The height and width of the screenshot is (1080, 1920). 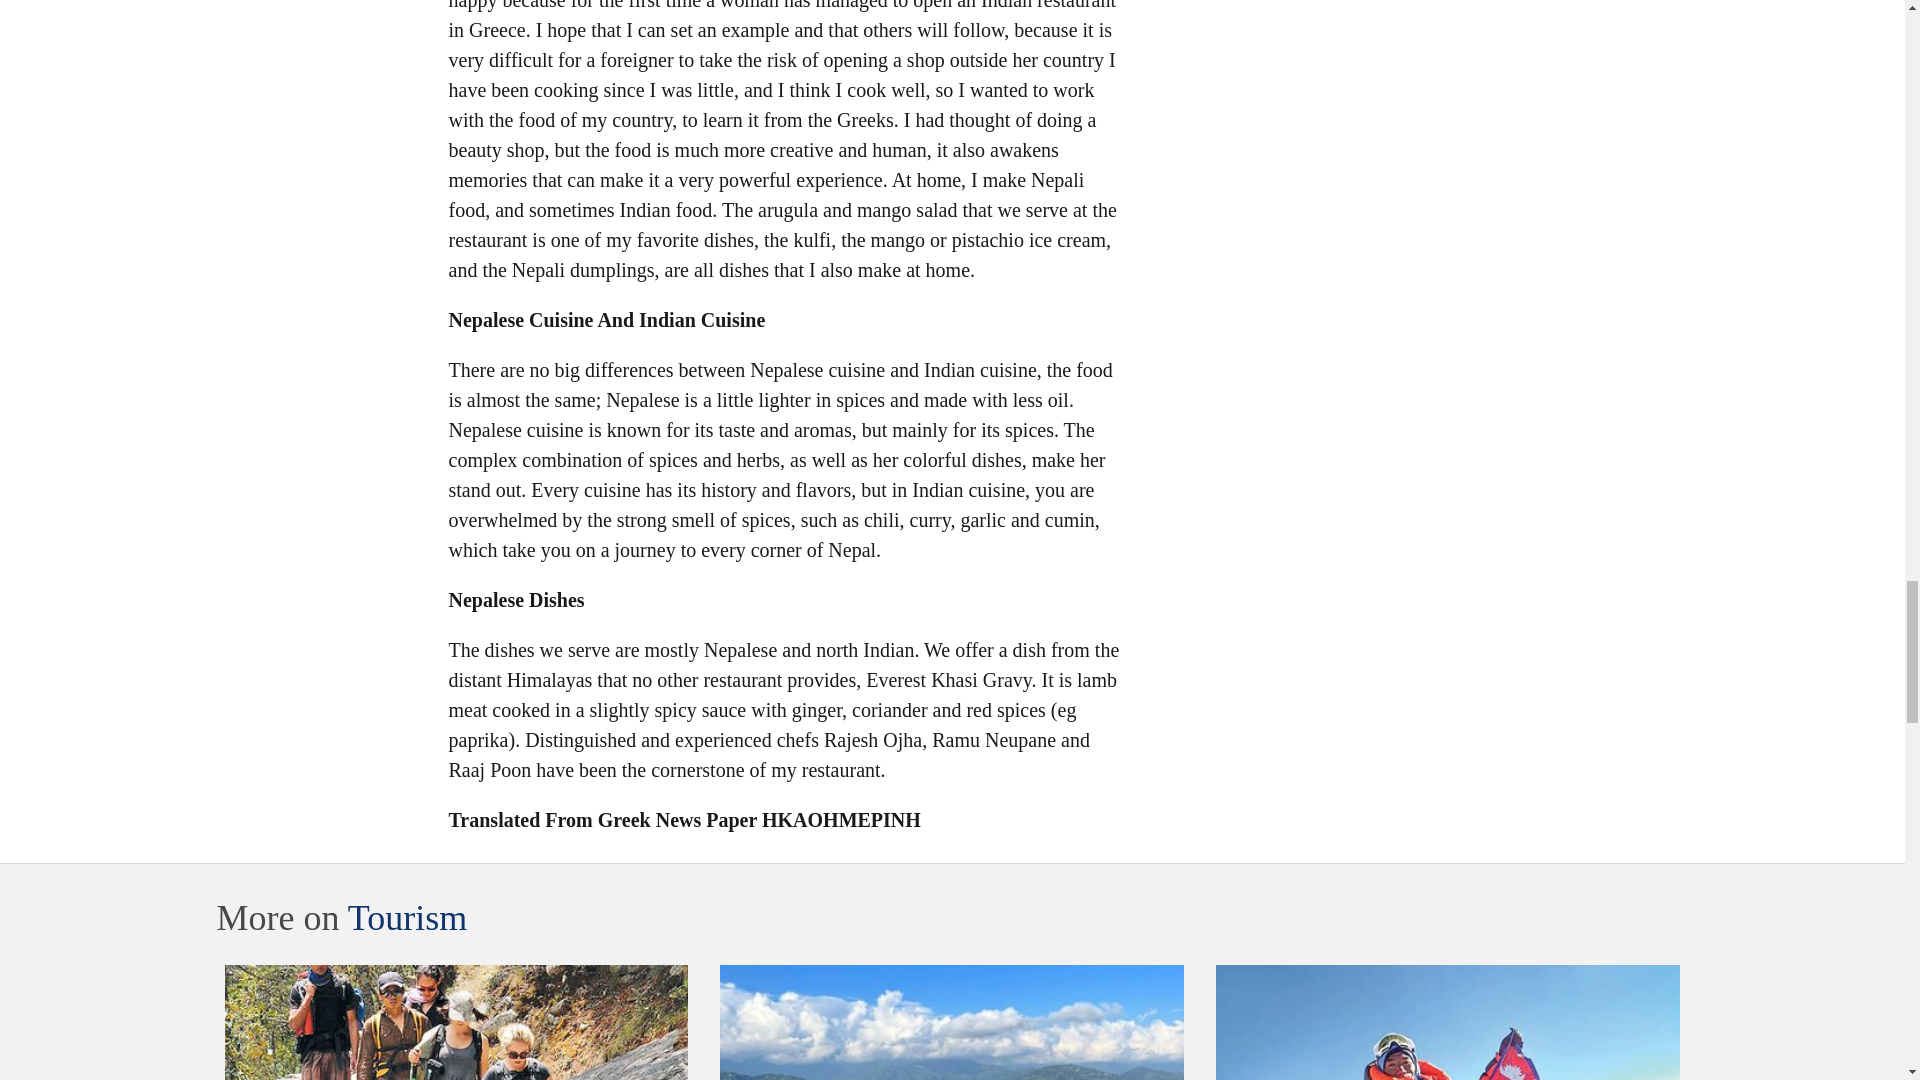 I want to click on Tourism, so click(x=406, y=918).